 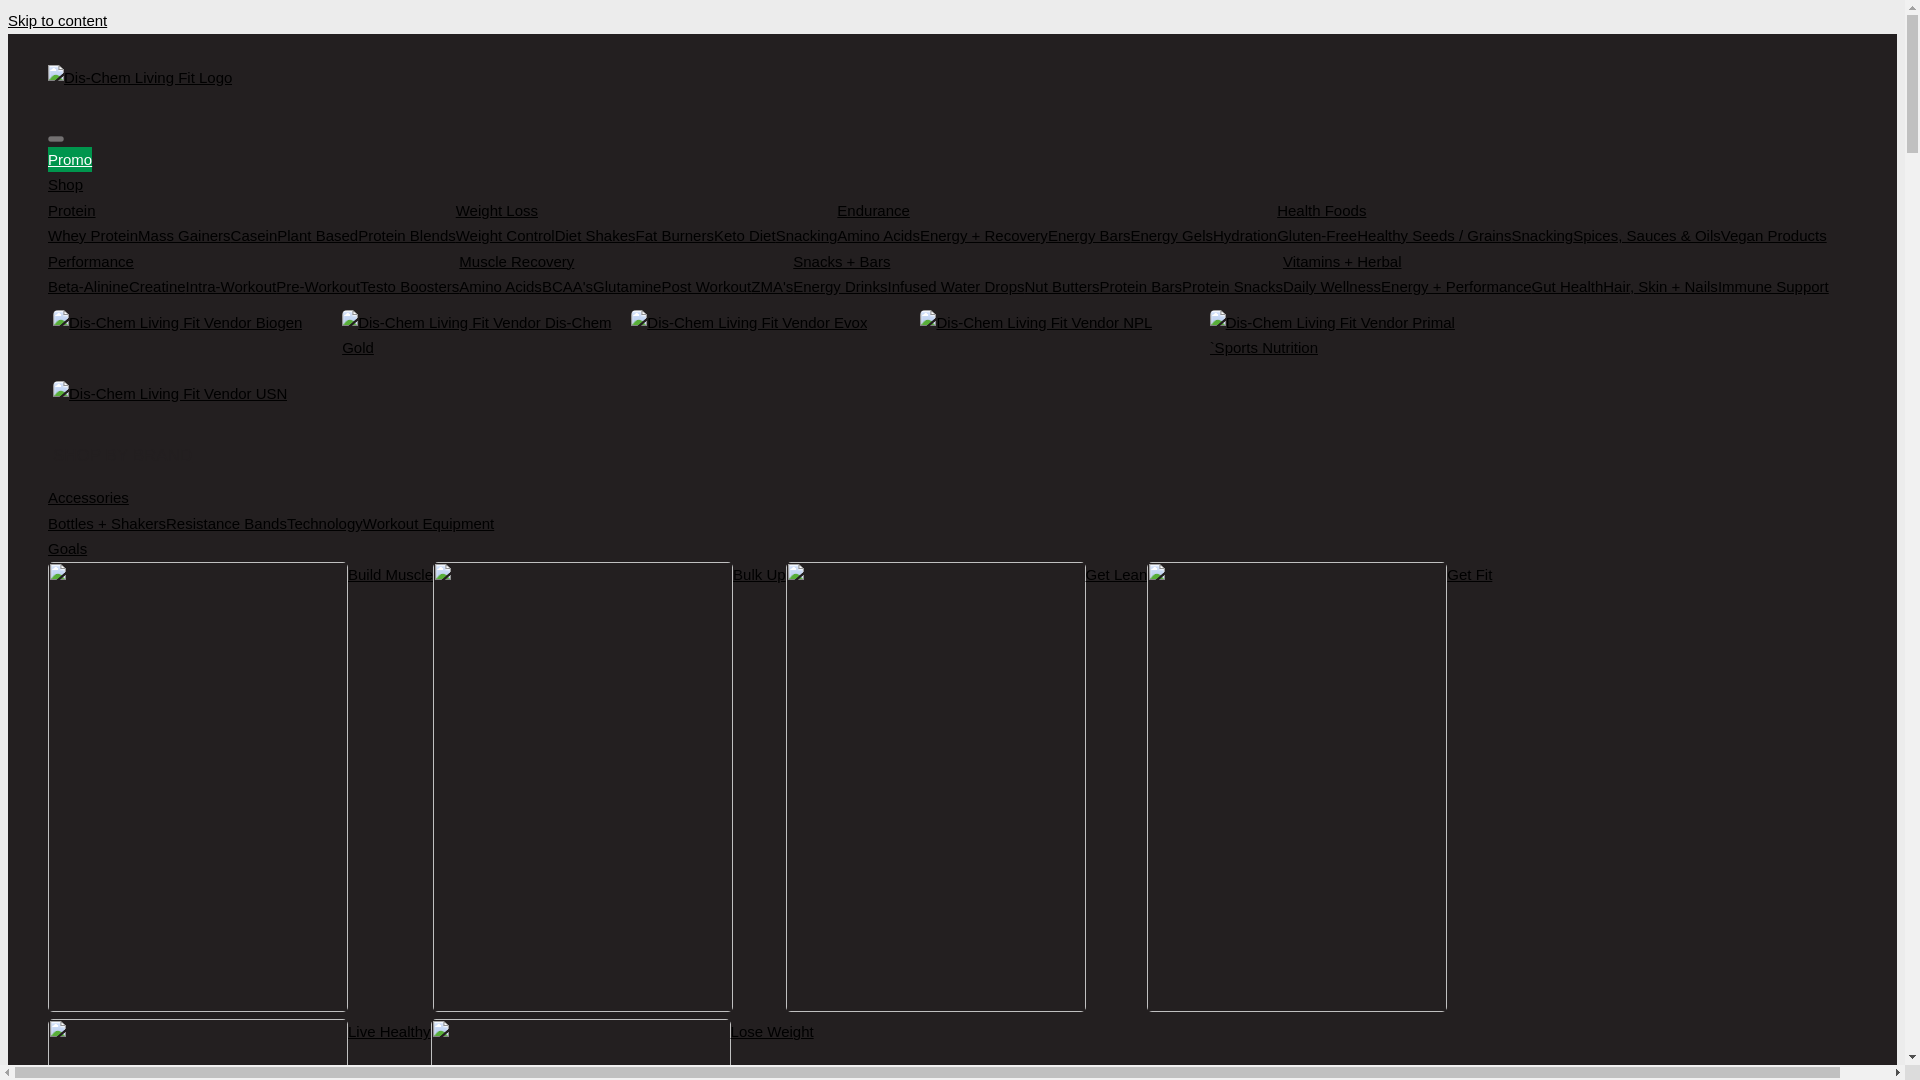 What do you see at coordinates (253, 261) in the screenshot?
I see `Performance` at bounding box center [253, 261].